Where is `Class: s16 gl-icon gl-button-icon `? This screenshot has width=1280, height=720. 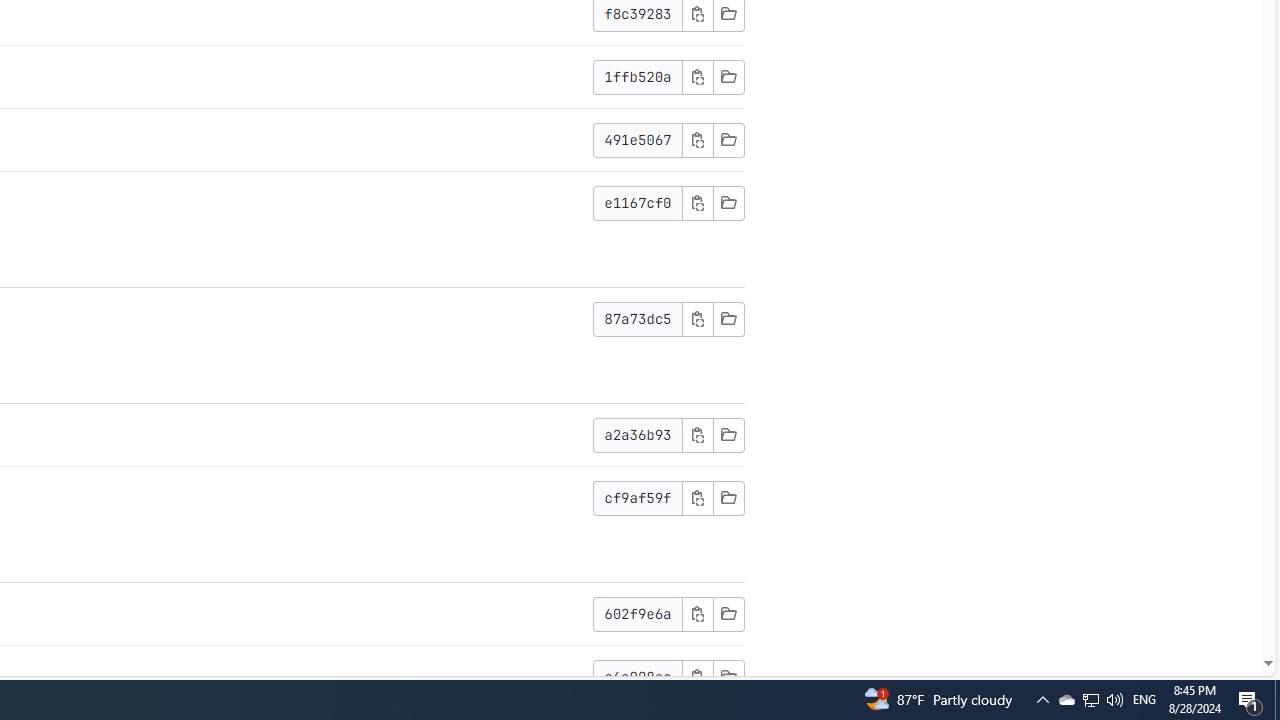 Class: s16 gl-icon gl-button-icon  is located at coordinates (697, 676).